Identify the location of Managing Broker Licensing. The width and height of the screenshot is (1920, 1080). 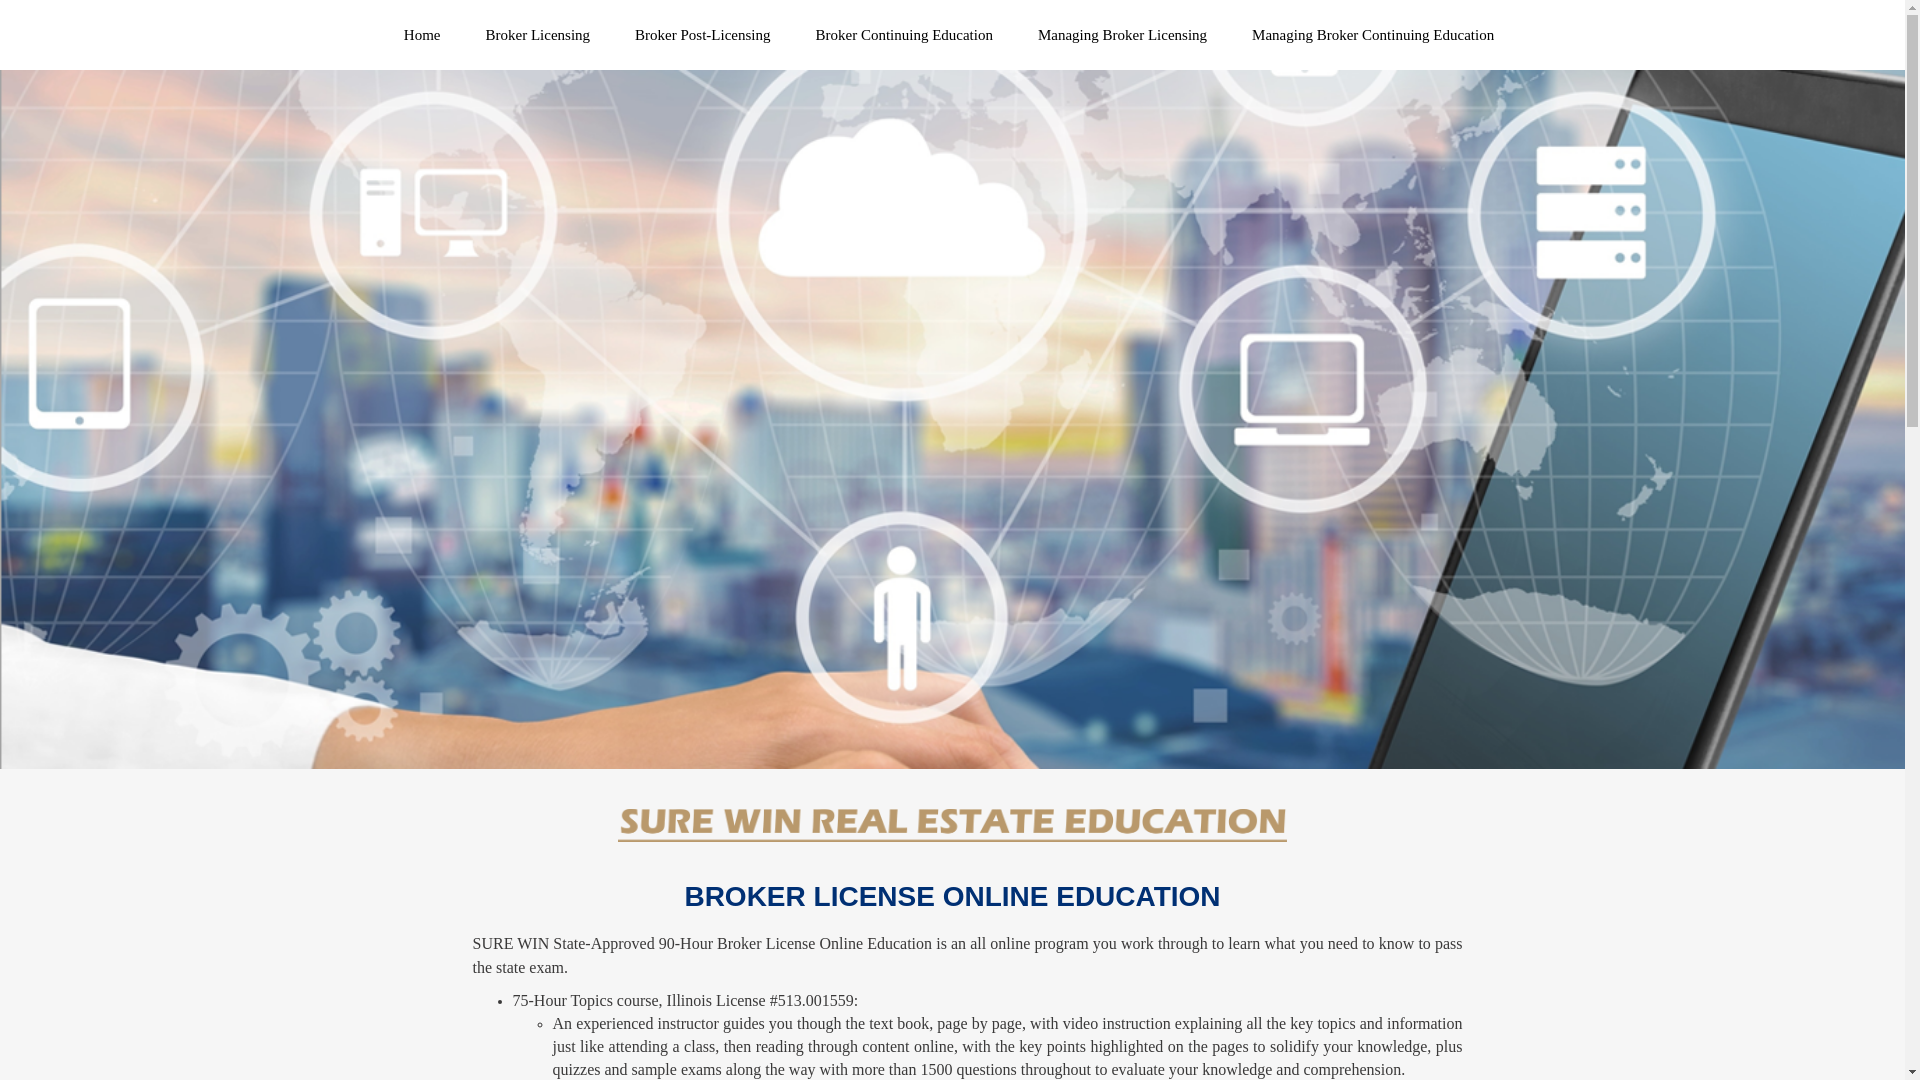
(1122, 35).